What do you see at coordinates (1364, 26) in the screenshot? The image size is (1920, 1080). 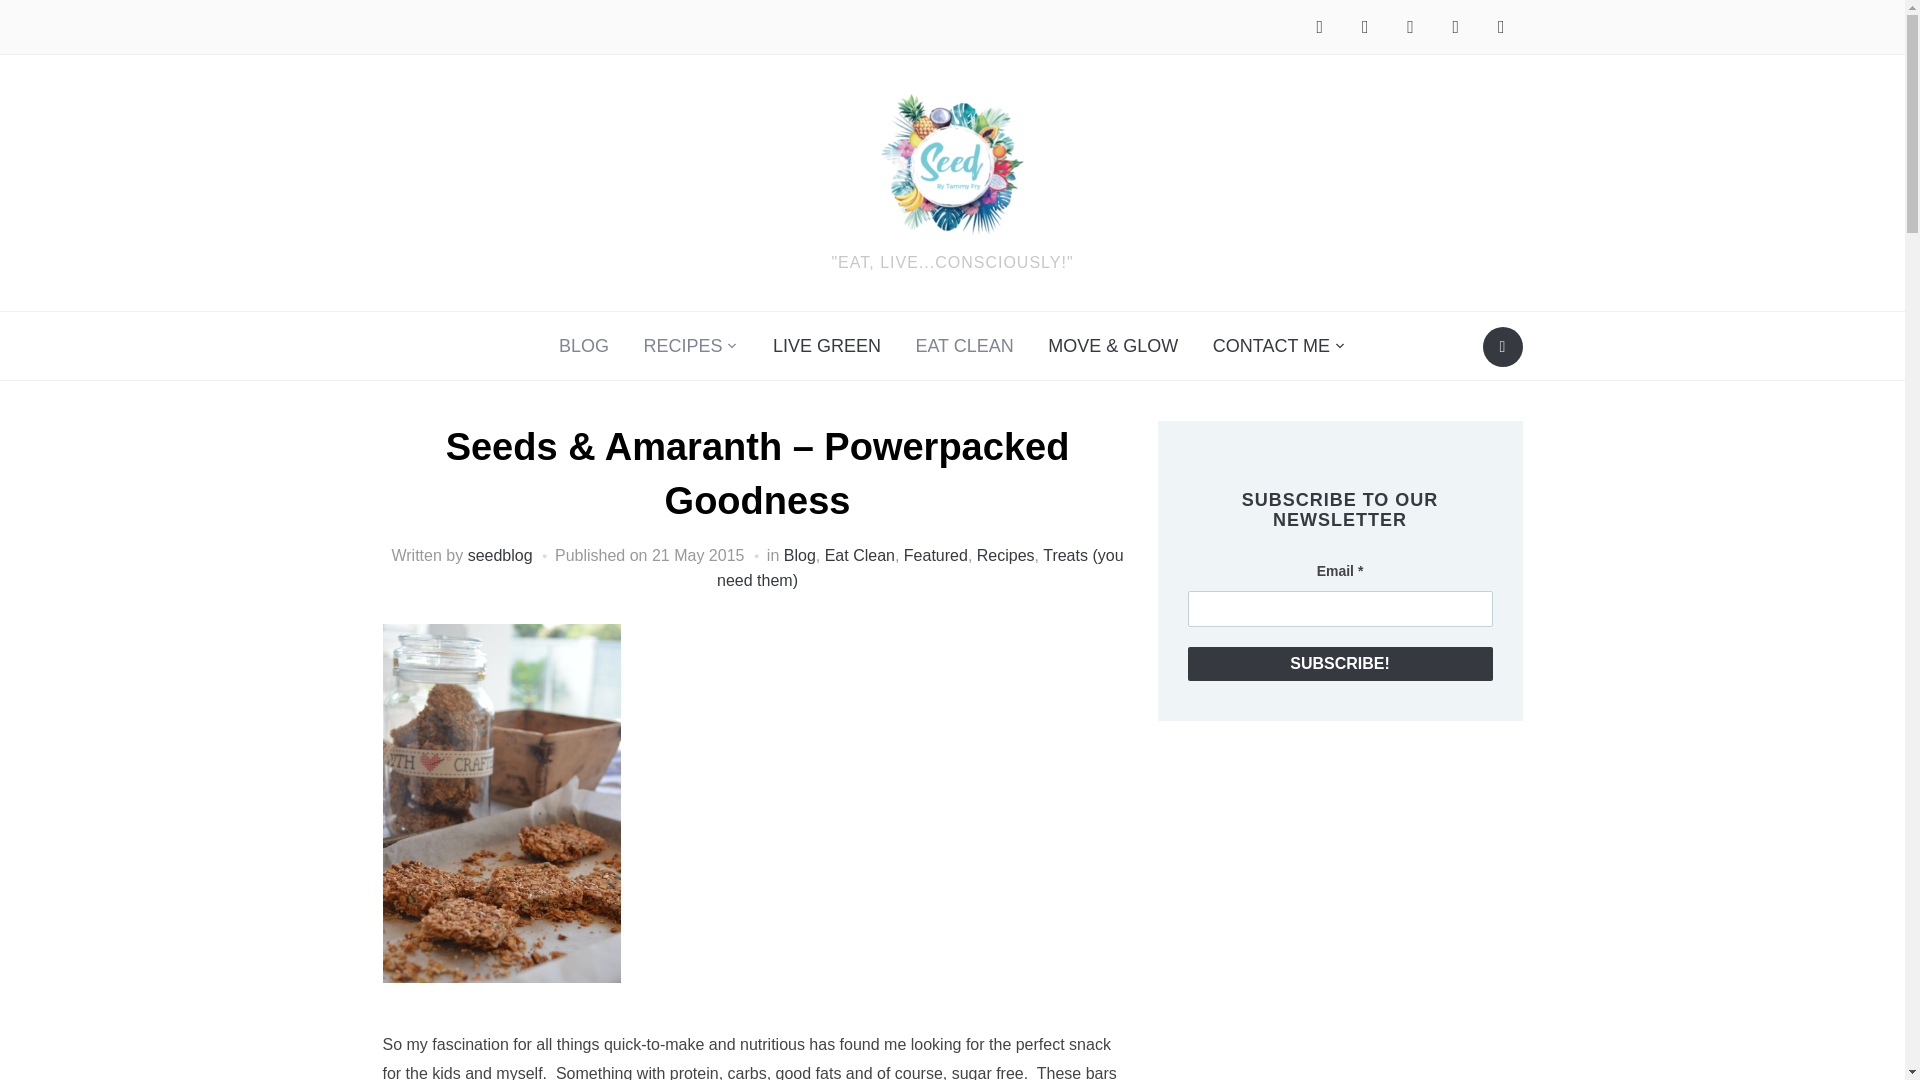 I see `Follow Me` at bounding box center [1364, 26].